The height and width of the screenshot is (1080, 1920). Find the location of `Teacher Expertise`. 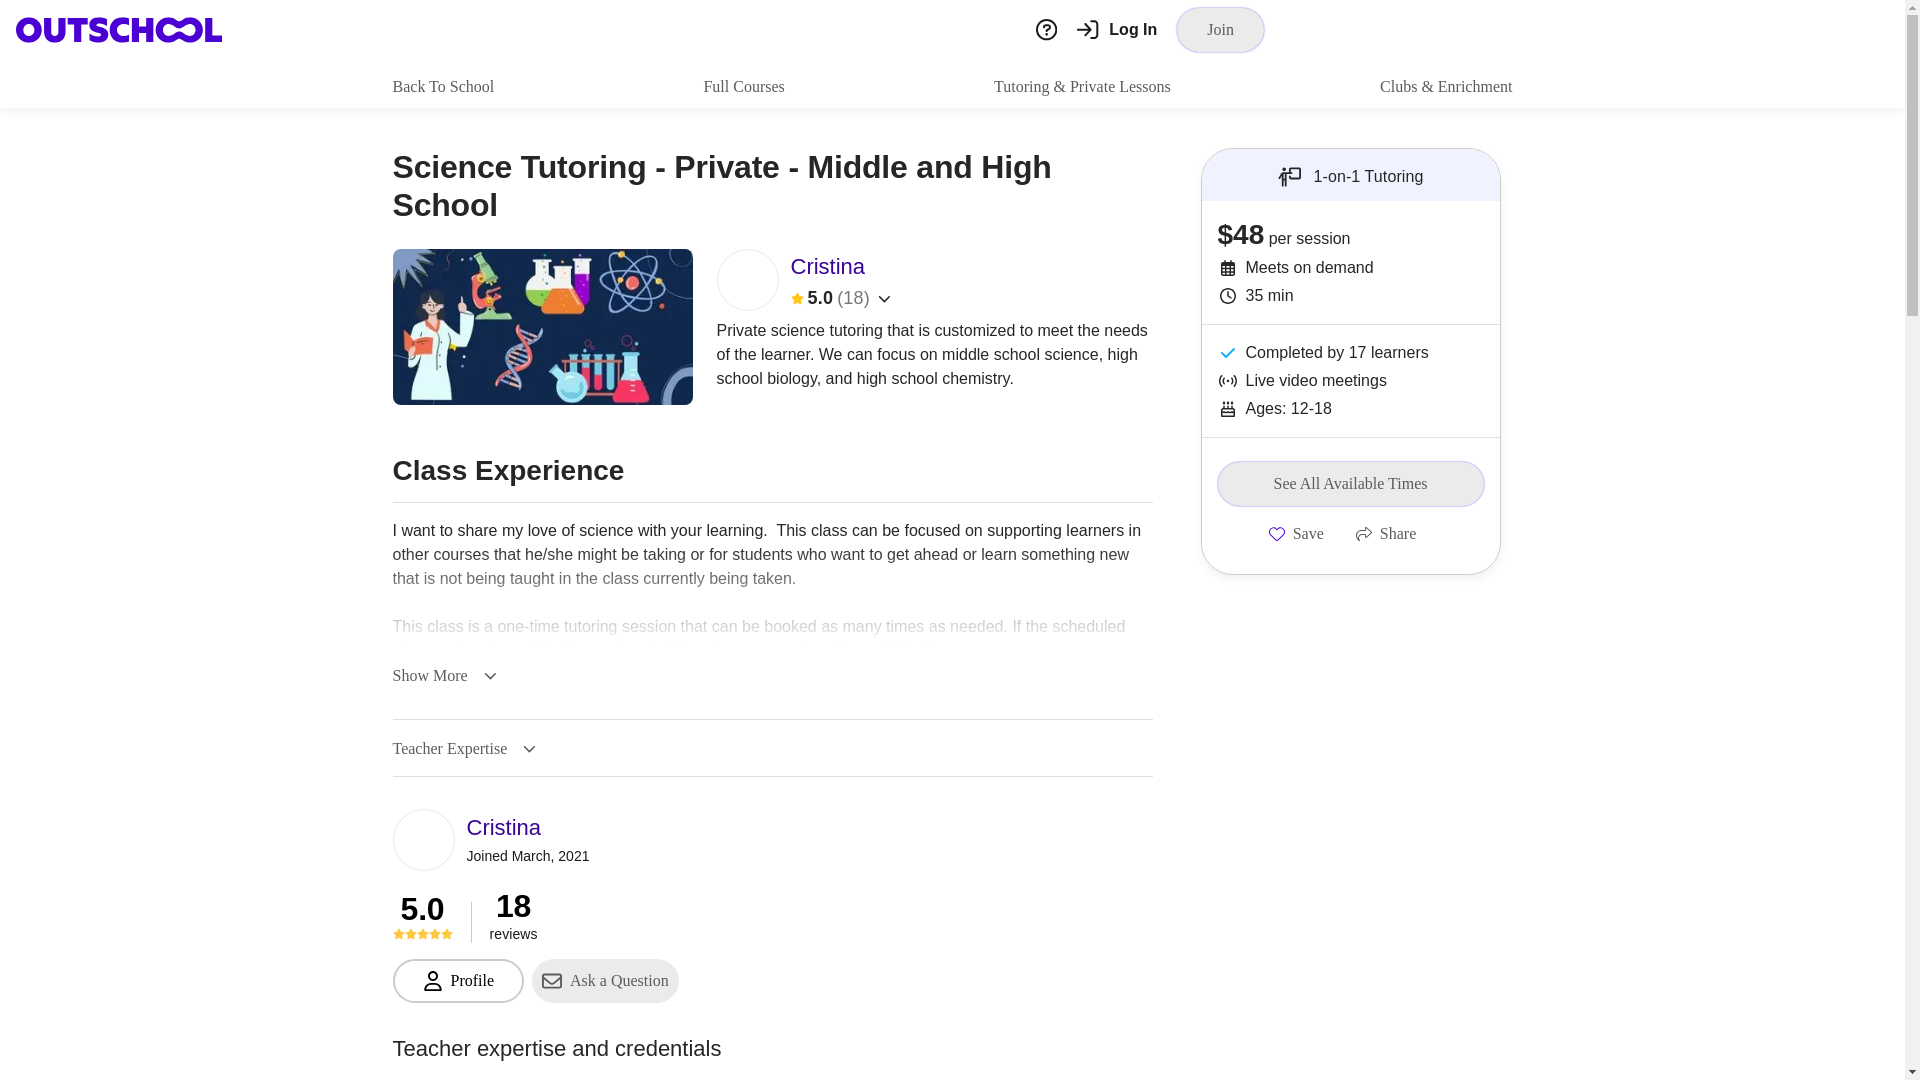

Teacher Expertise is located at coordinates (463, 748).